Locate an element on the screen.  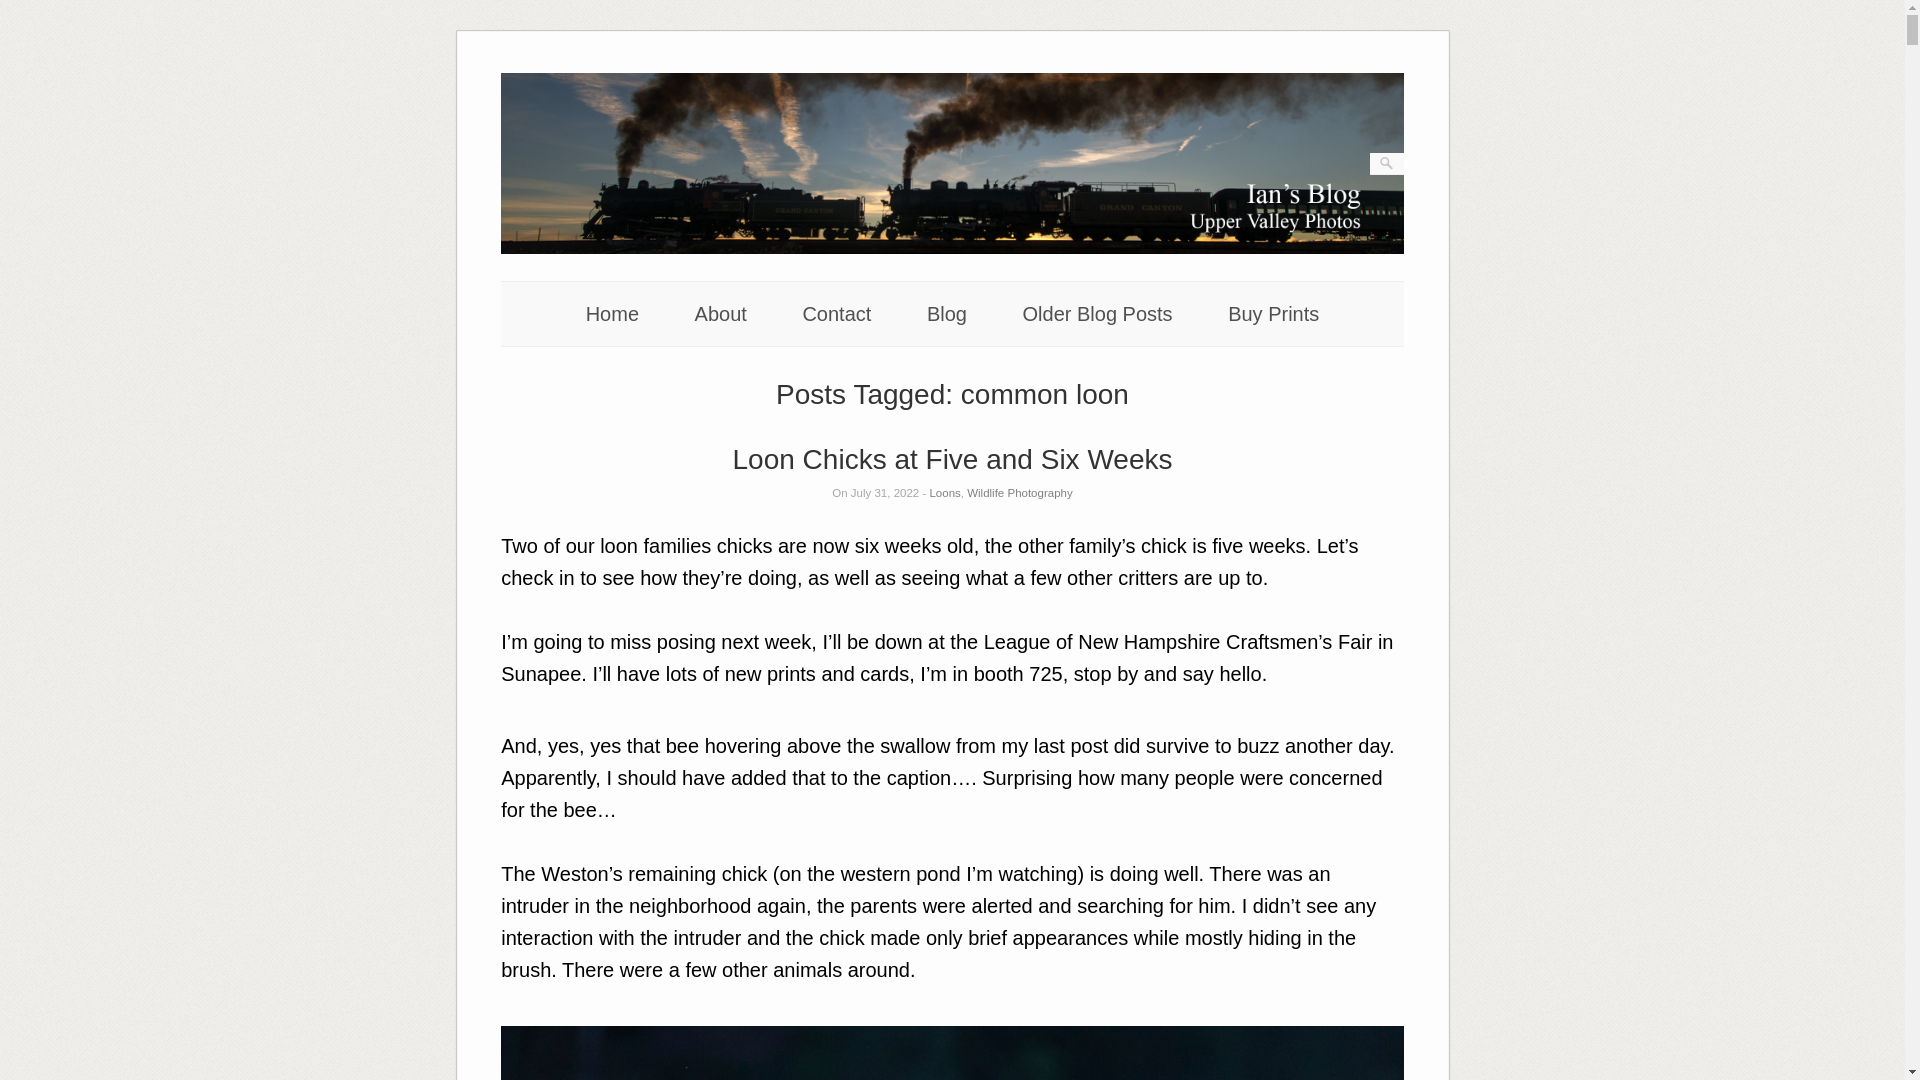
Buy Prints is located at coordinates (1274, 314).